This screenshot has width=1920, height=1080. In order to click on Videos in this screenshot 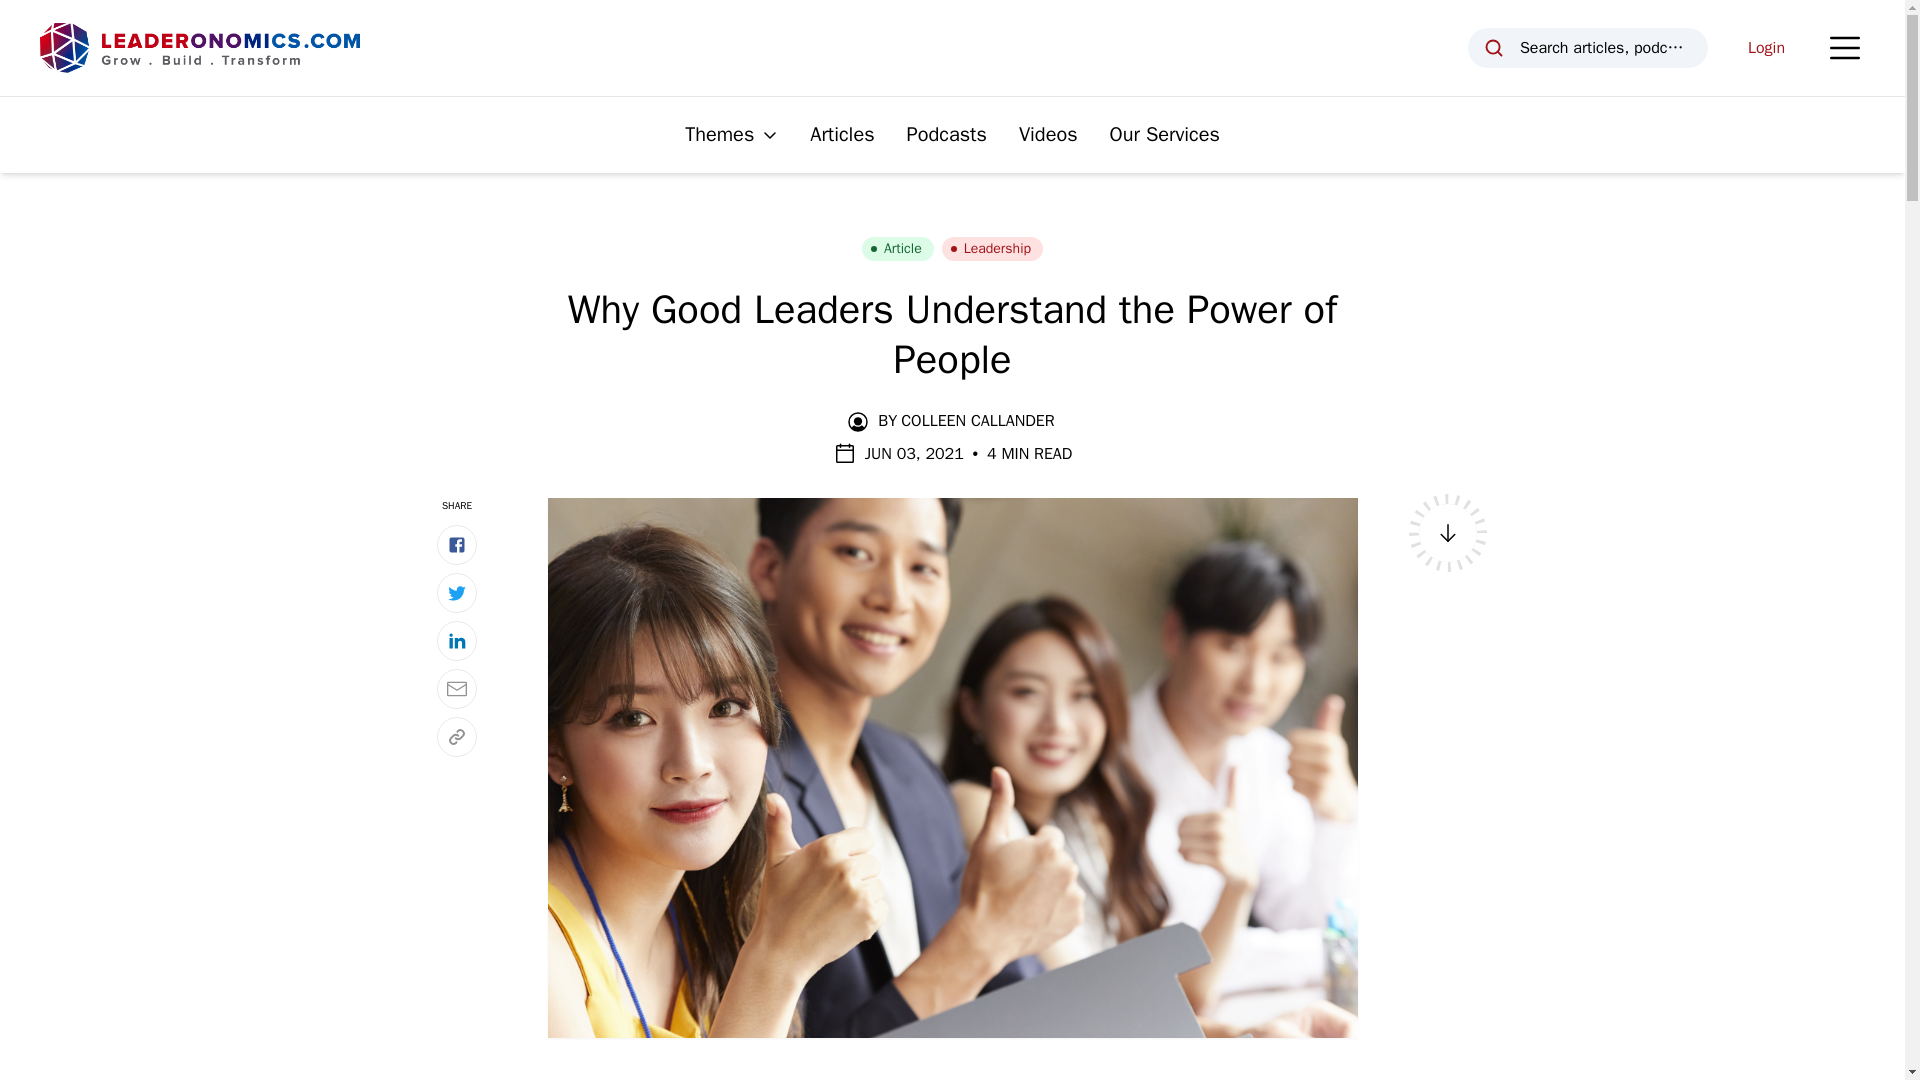, I will do `click(1048, 134)`.